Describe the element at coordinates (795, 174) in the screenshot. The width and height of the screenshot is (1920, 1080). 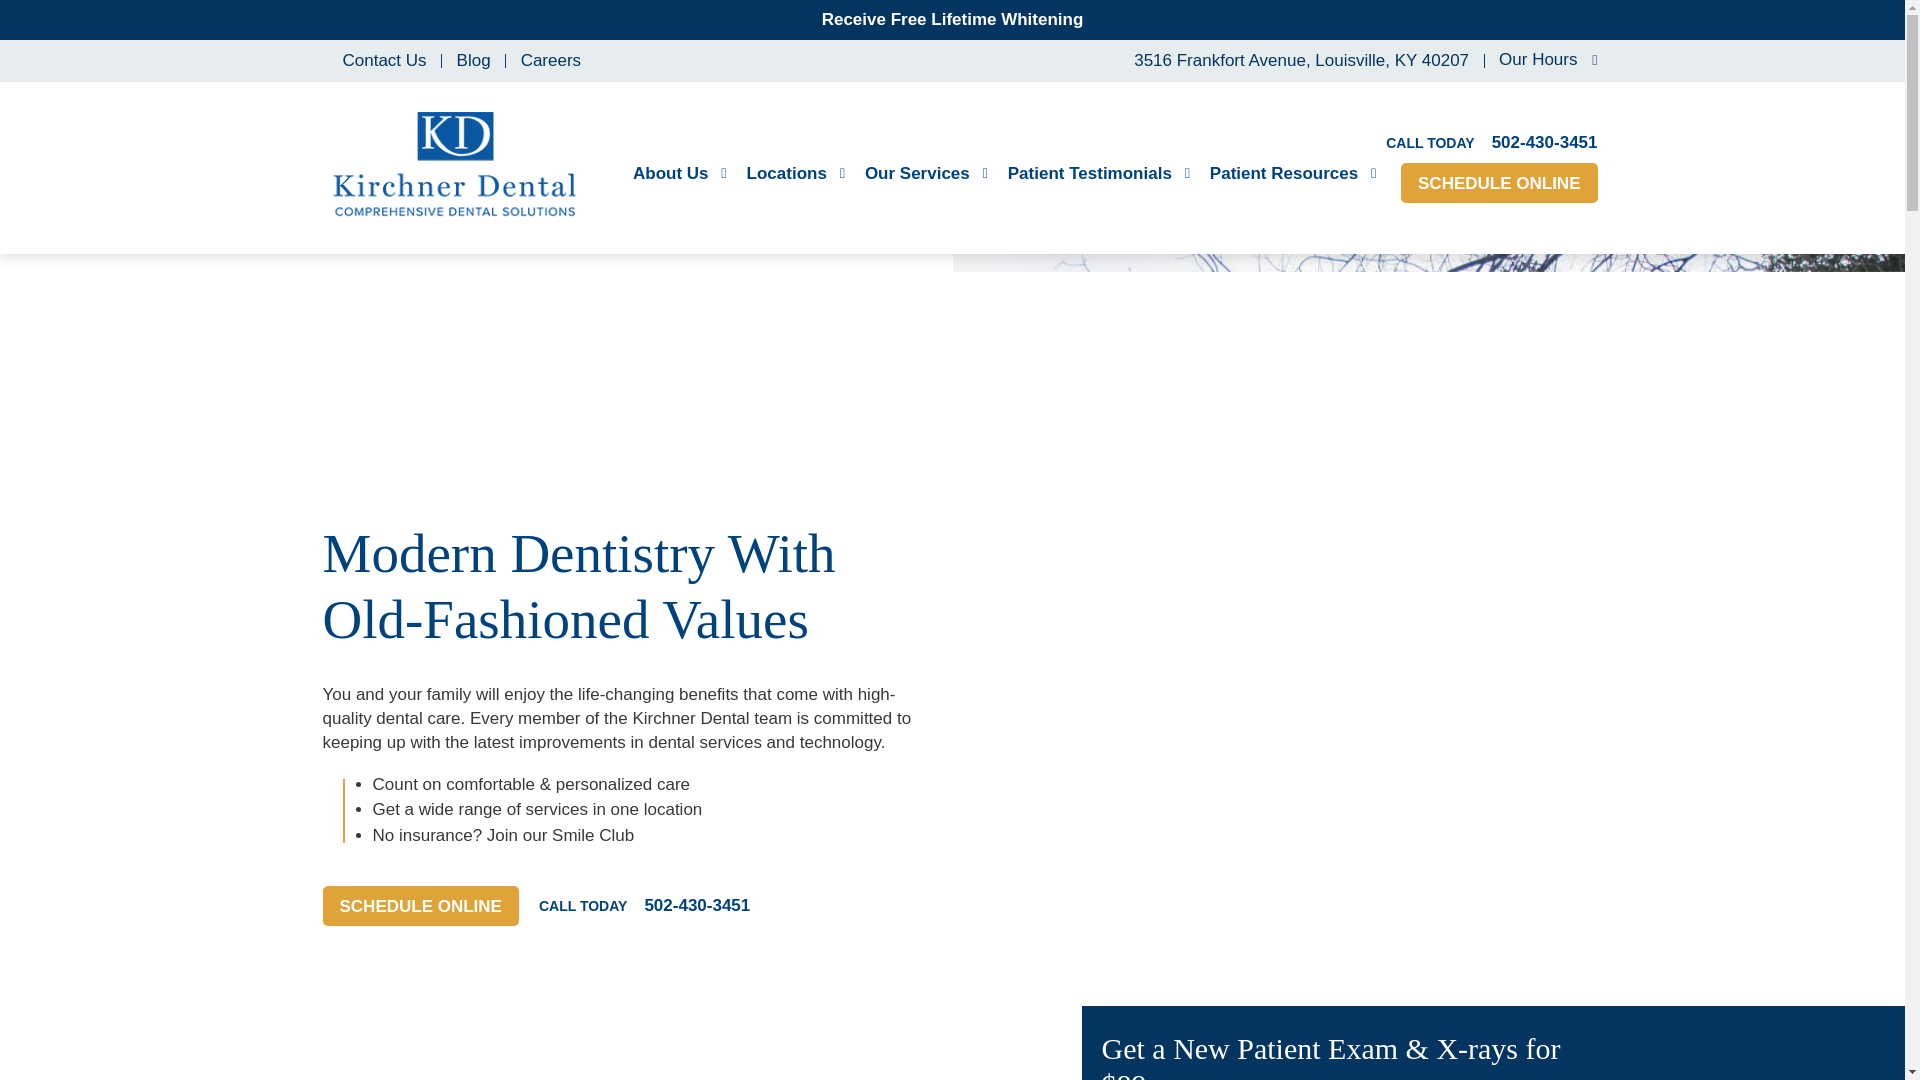
I see `Locations` at that location.